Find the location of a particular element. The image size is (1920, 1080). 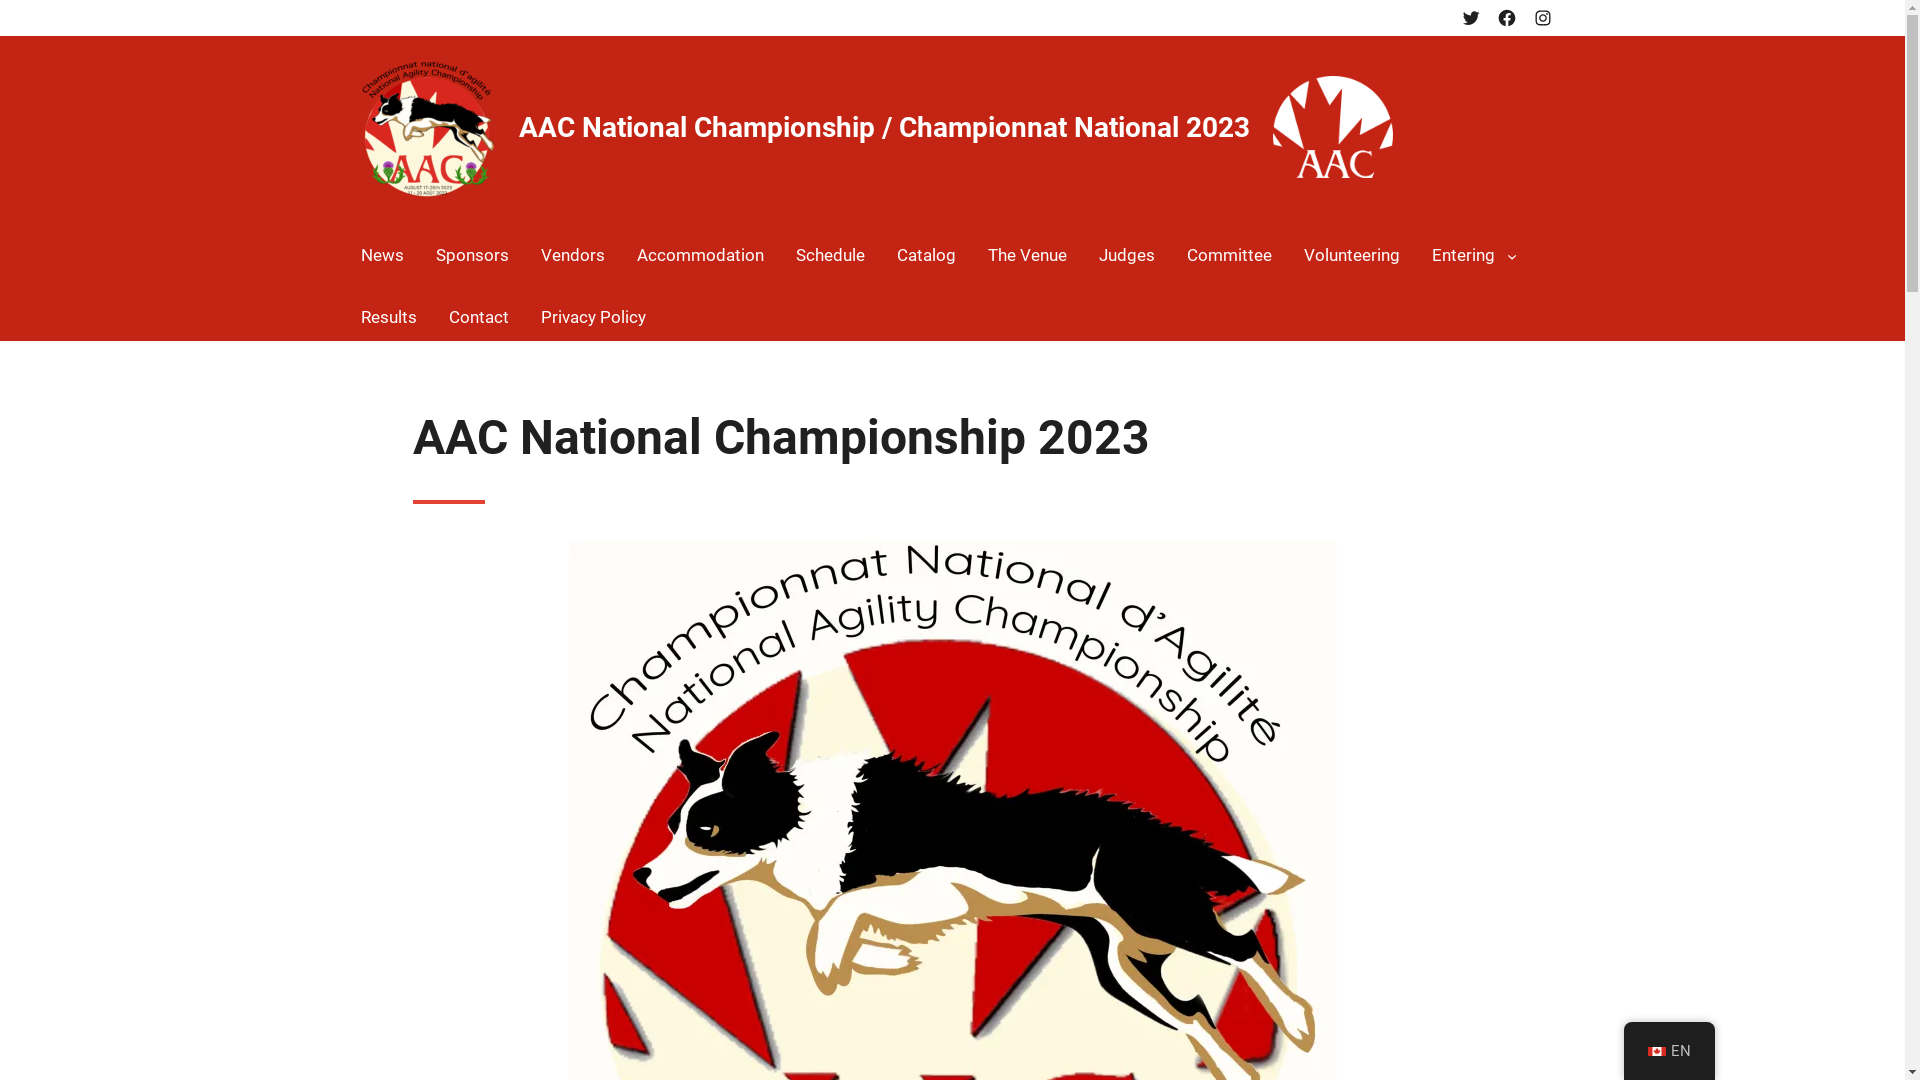

Facebook is located at coordinates (1506, 18).